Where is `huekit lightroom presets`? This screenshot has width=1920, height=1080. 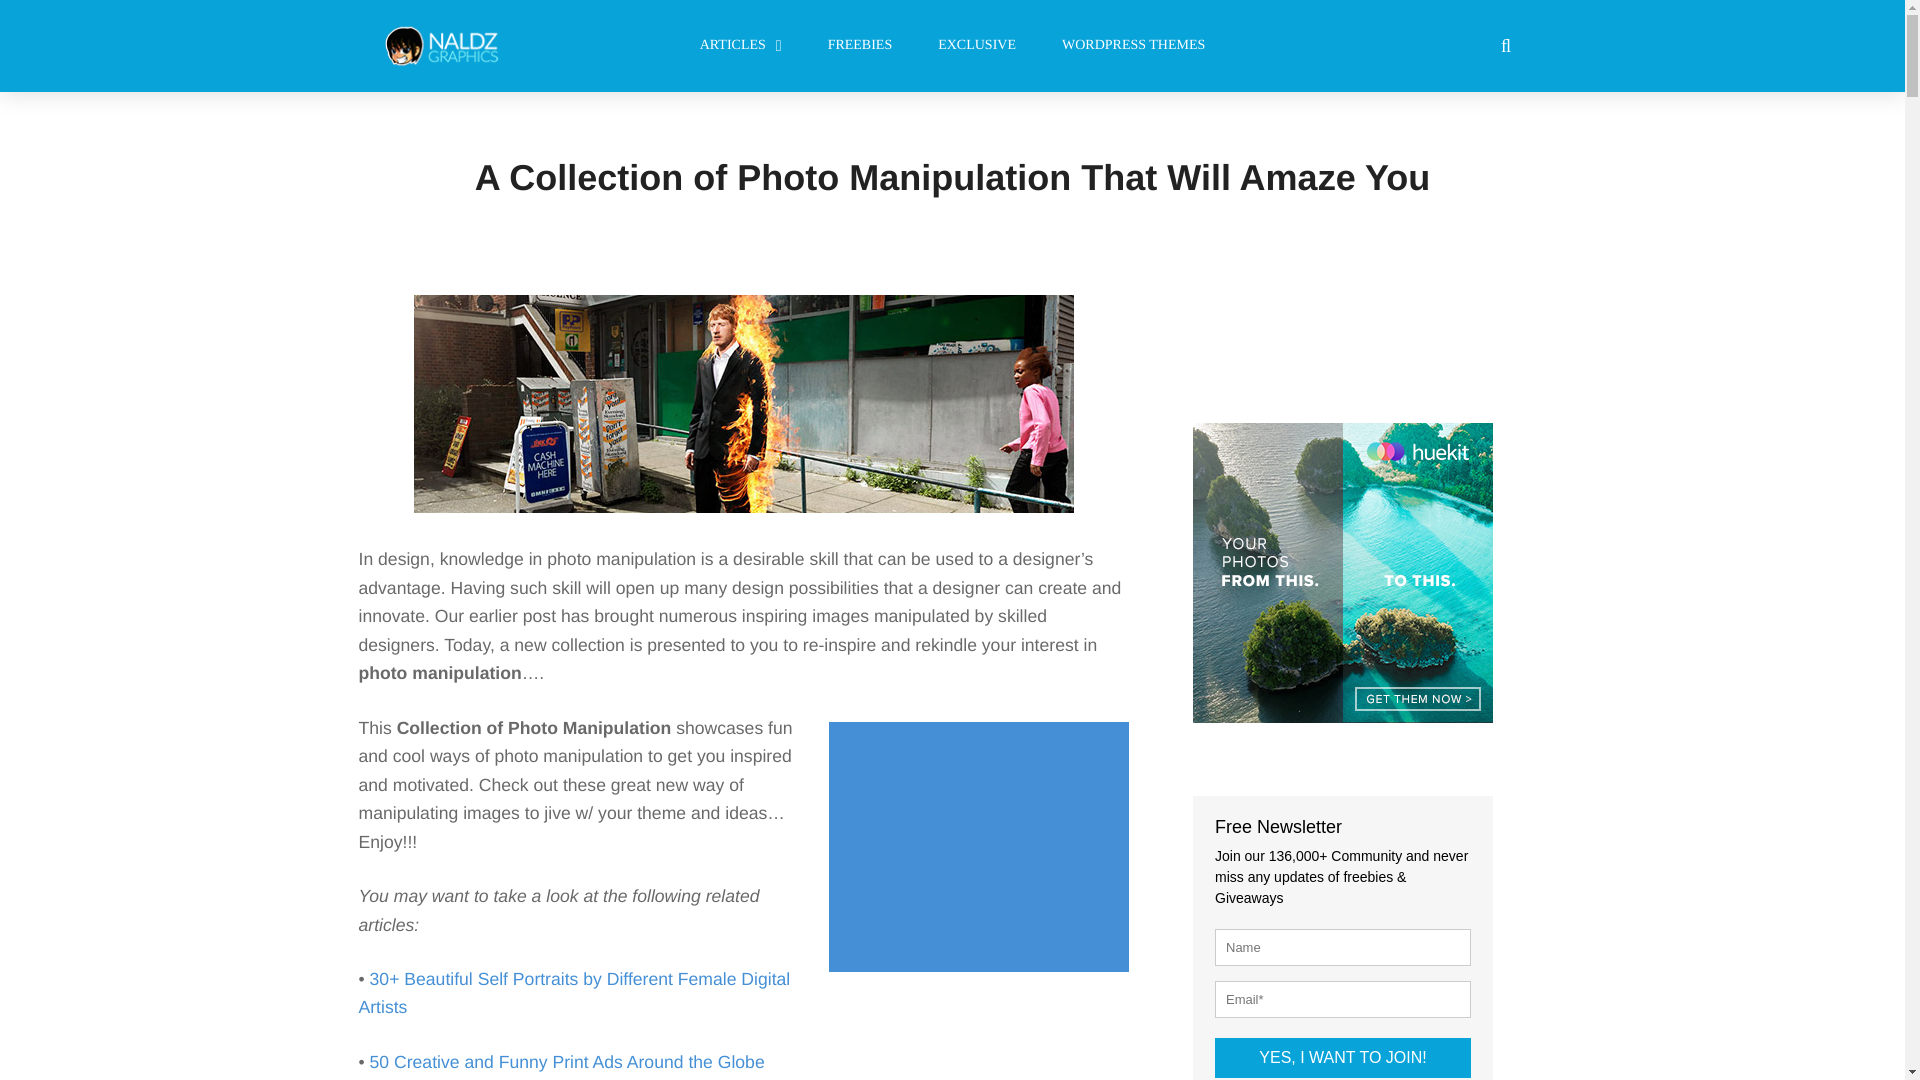 huekit lightroom presets is located at coordinates (1342, 572).